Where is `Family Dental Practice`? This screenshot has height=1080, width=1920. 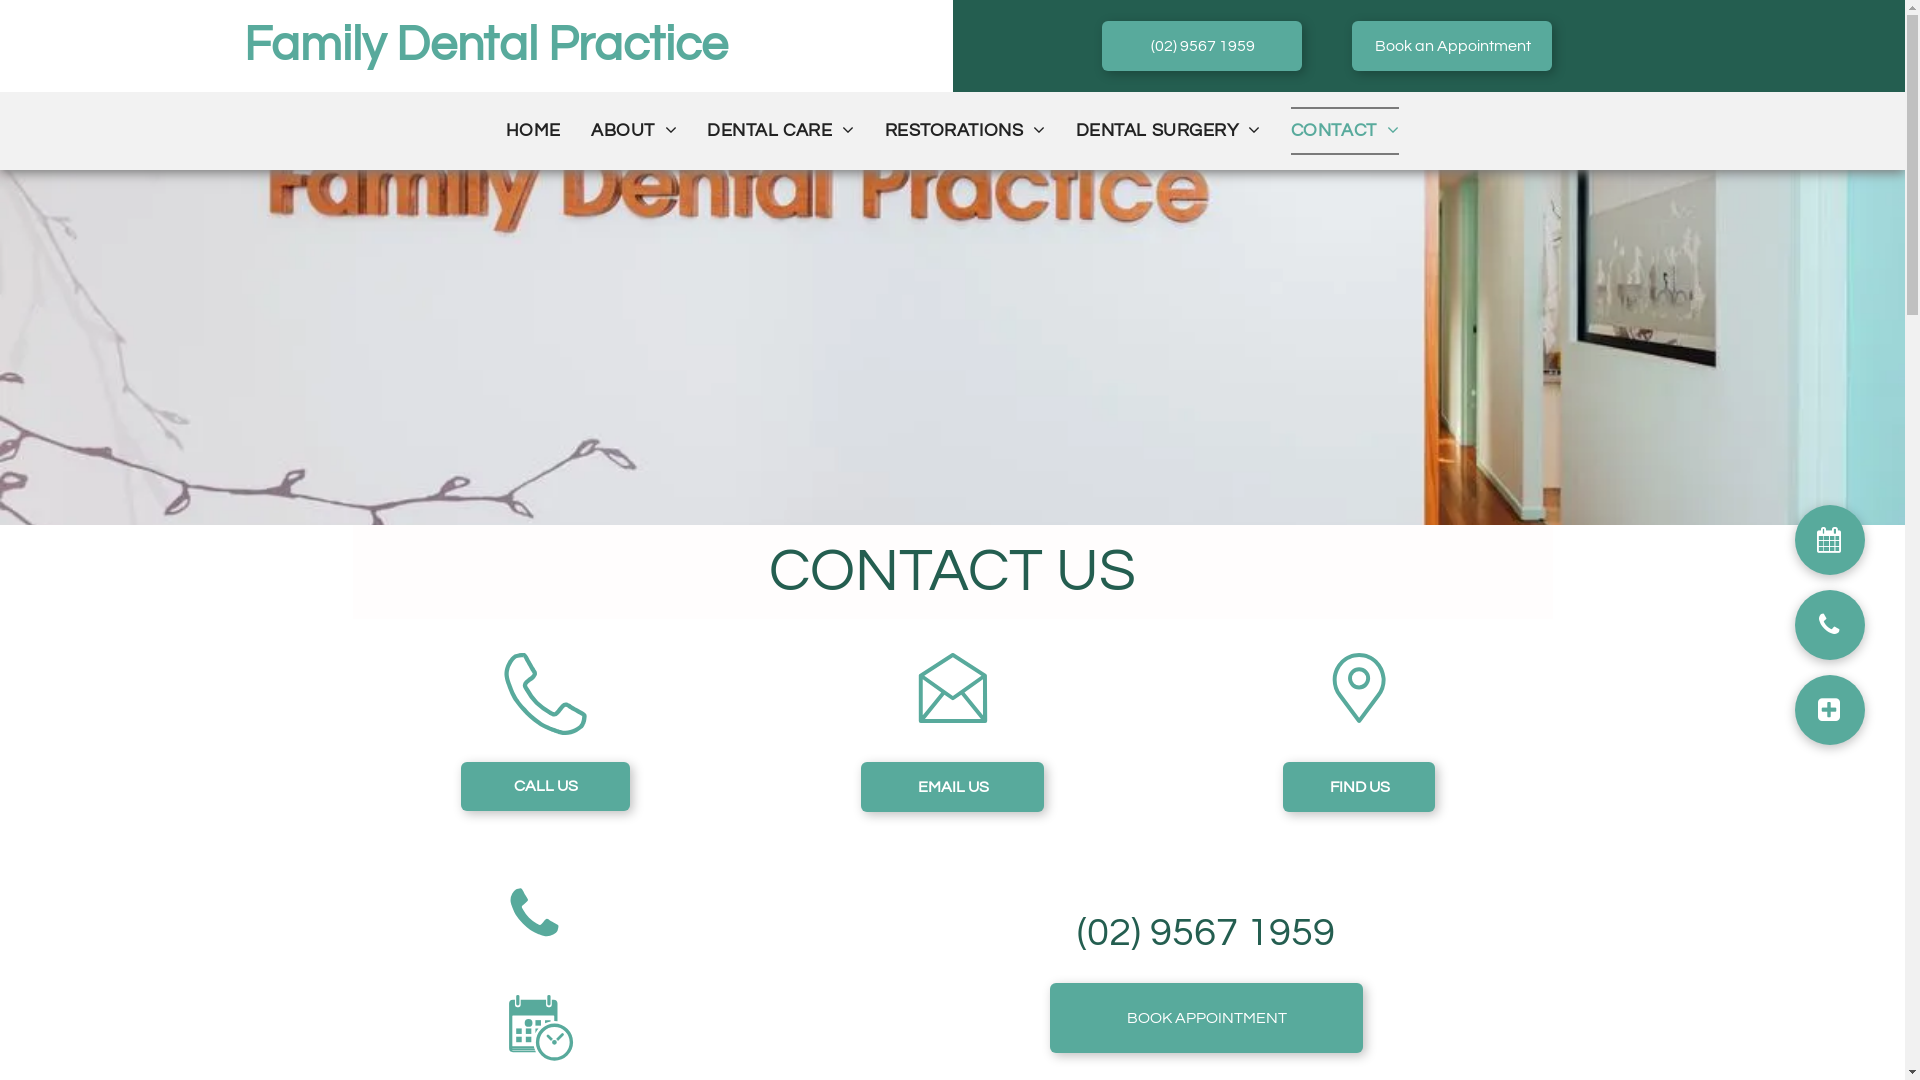 Family Dental Practice is located at coordinates (486, 46).